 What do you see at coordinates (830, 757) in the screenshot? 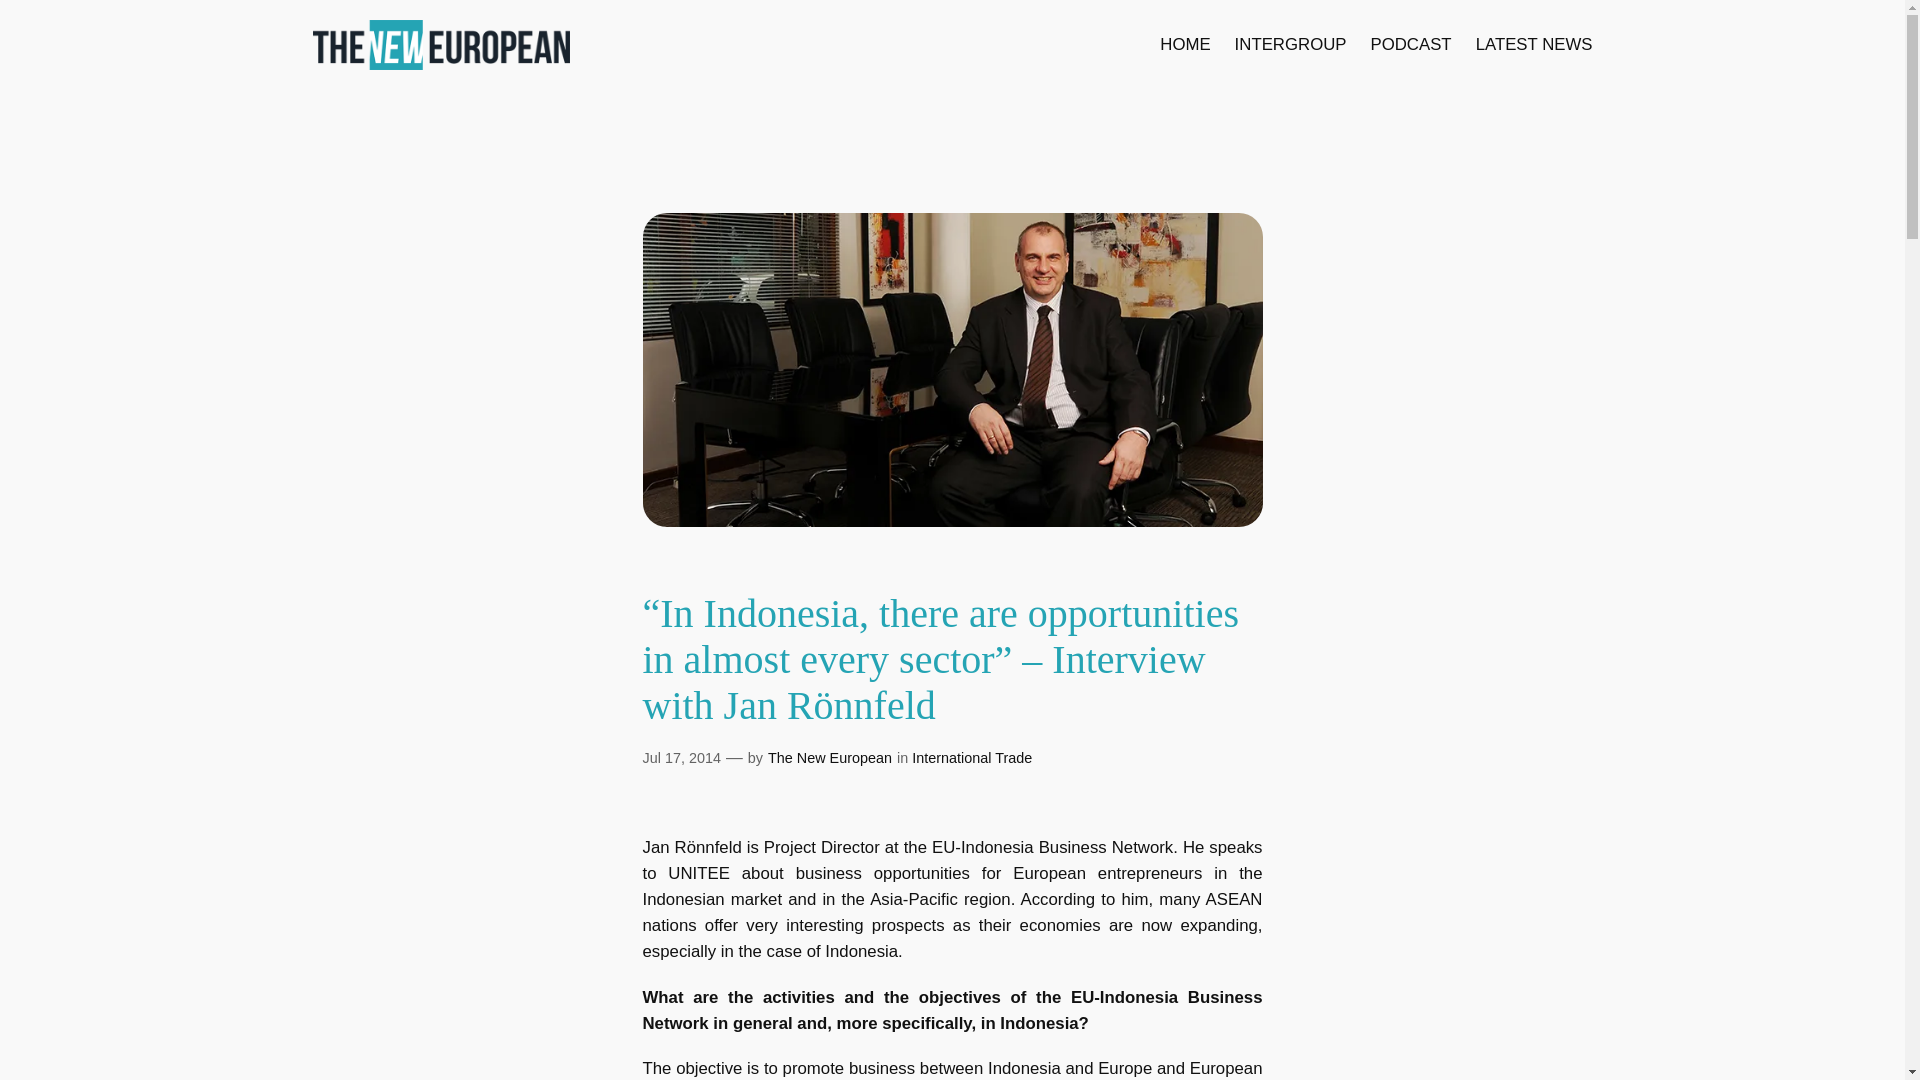
I see `The New European` at bounding box center [830, 757].